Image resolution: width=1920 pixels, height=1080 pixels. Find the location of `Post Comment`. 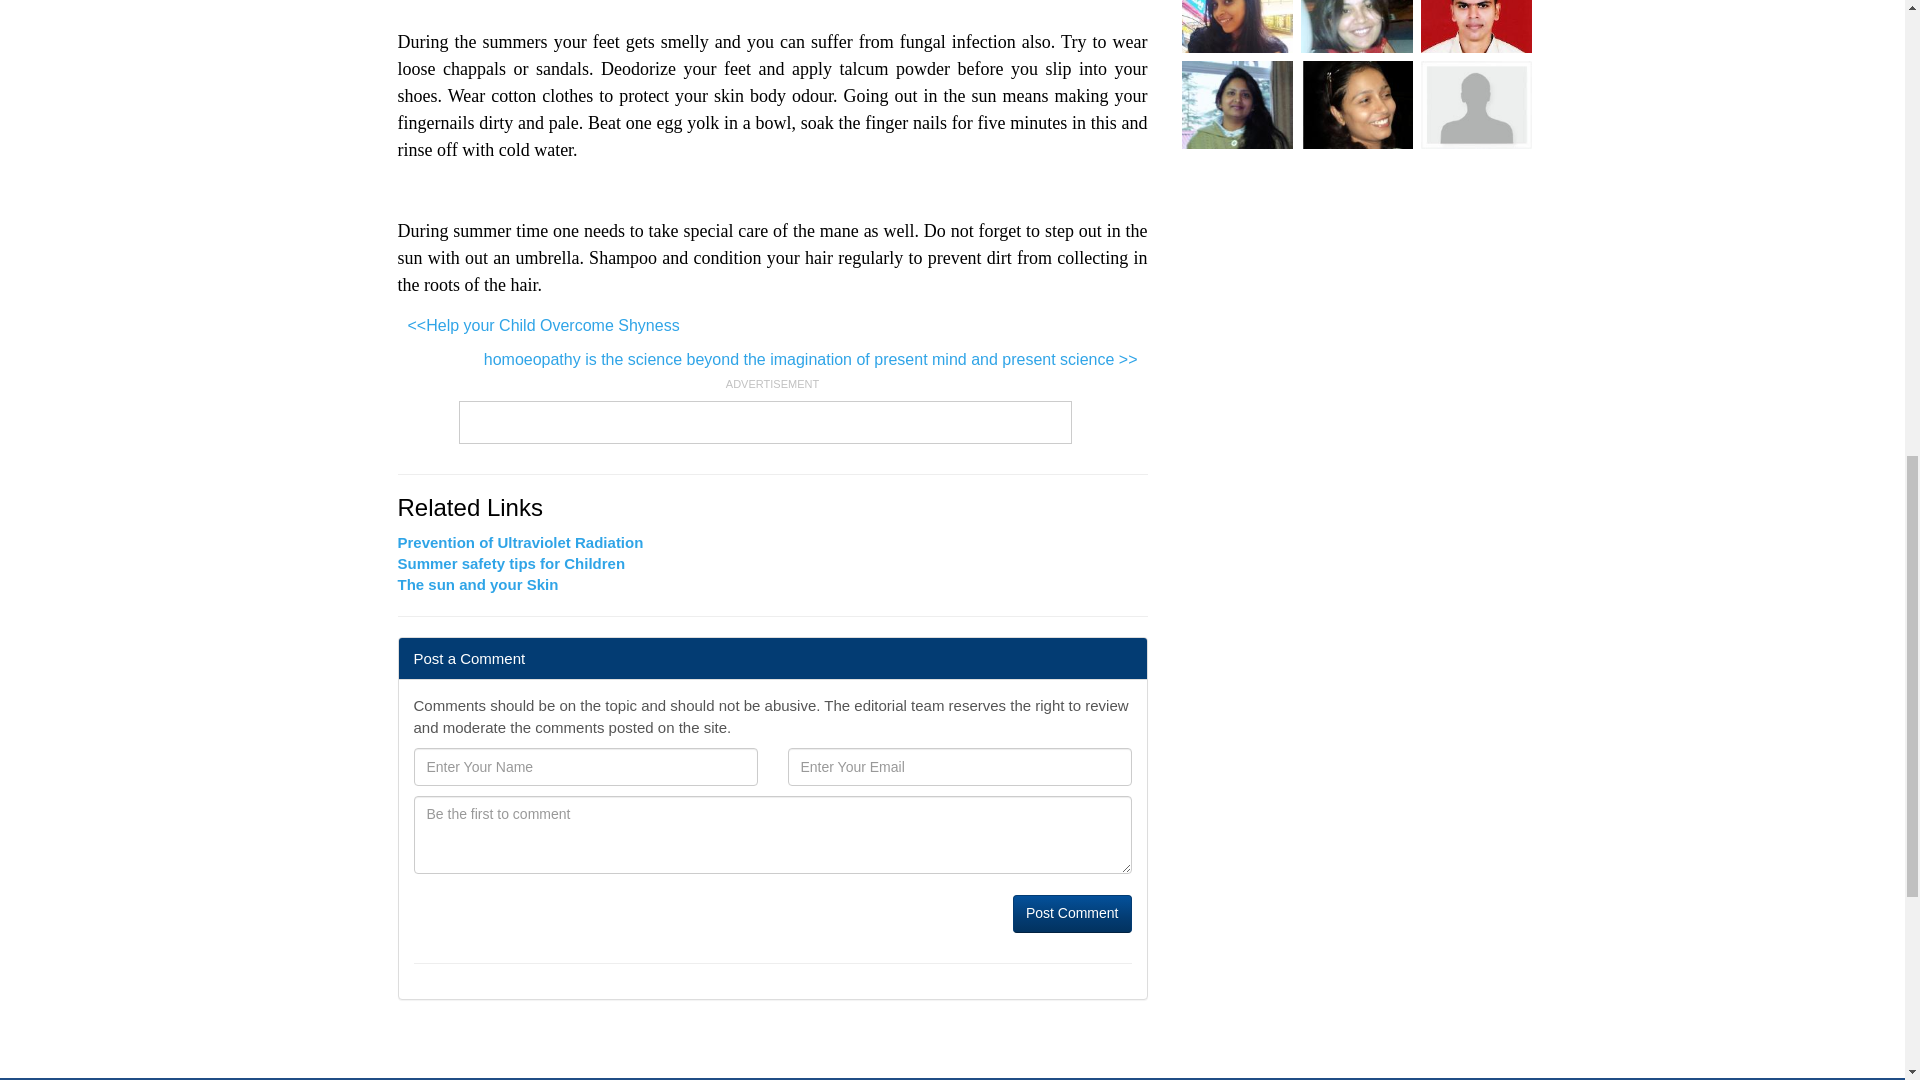

Post Comment is located at coordinates (1072, 914).